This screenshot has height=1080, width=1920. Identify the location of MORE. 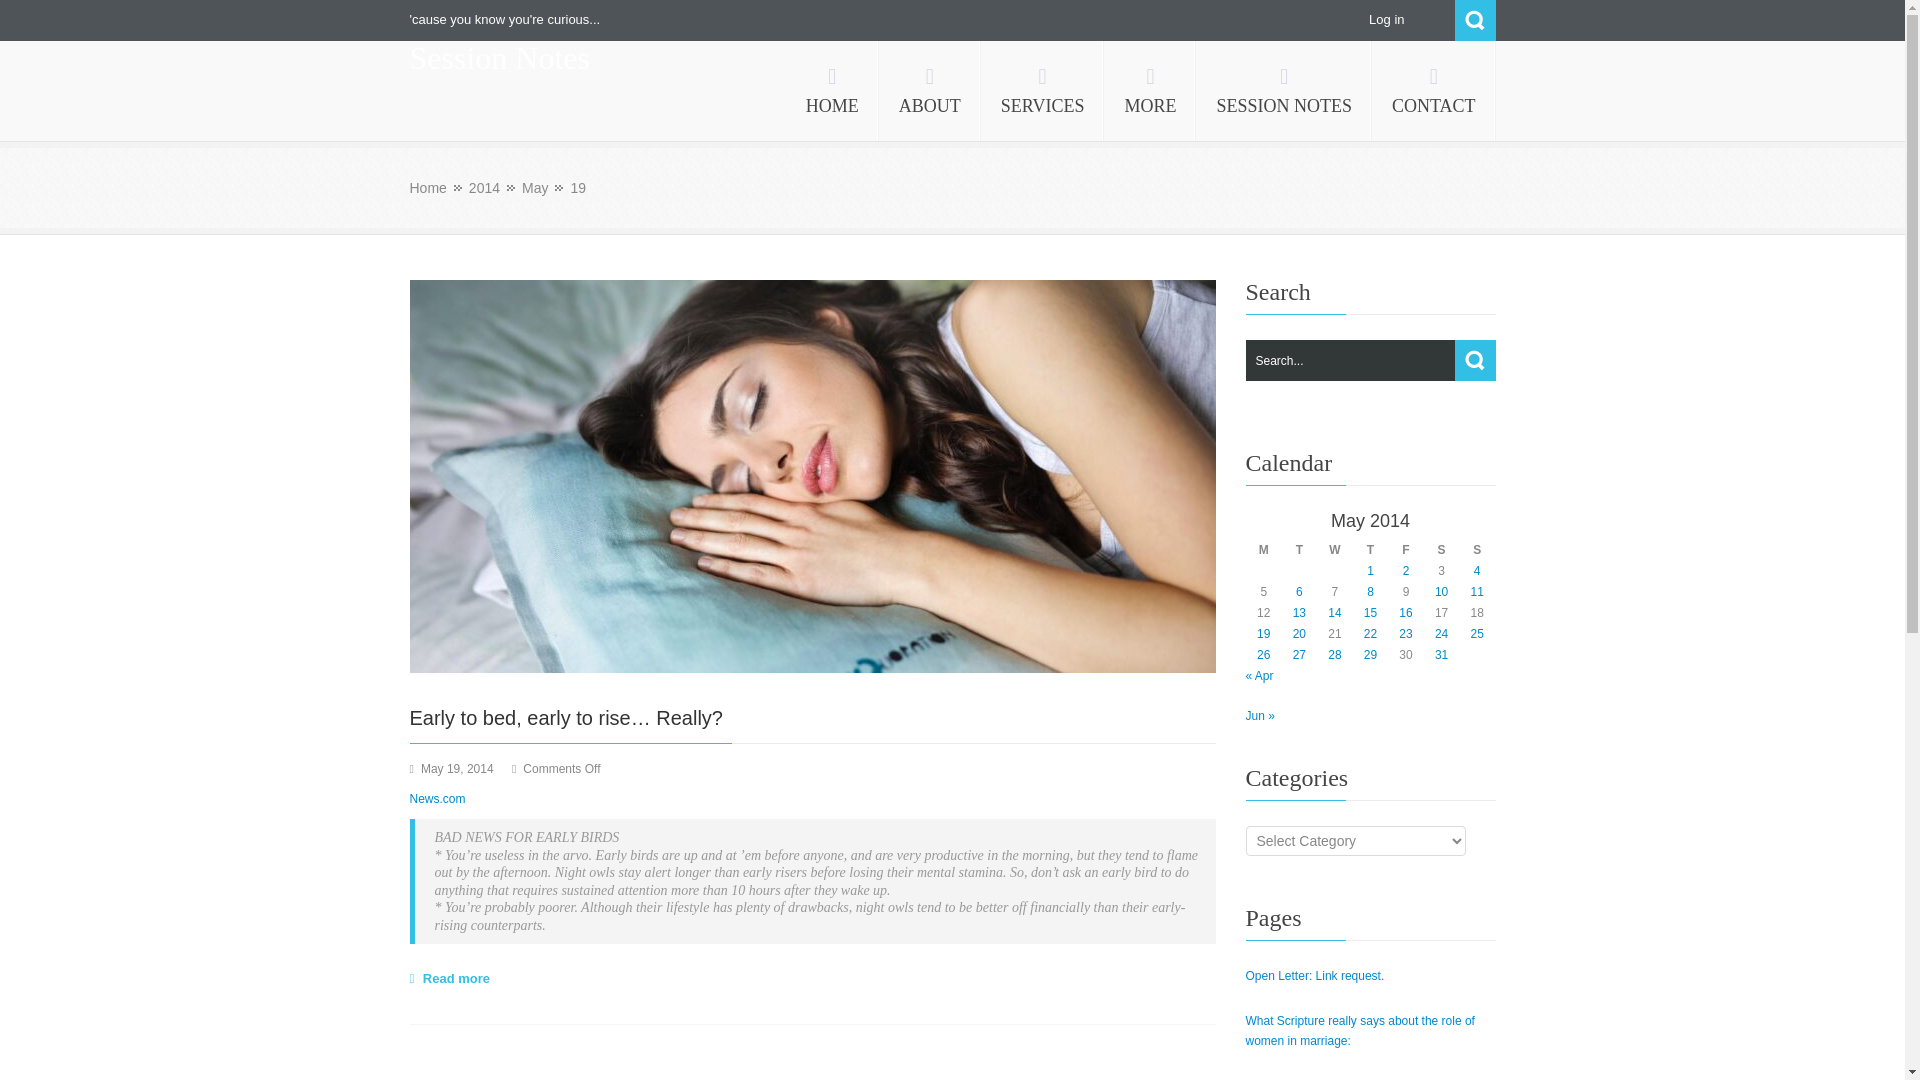
(1150, 91).